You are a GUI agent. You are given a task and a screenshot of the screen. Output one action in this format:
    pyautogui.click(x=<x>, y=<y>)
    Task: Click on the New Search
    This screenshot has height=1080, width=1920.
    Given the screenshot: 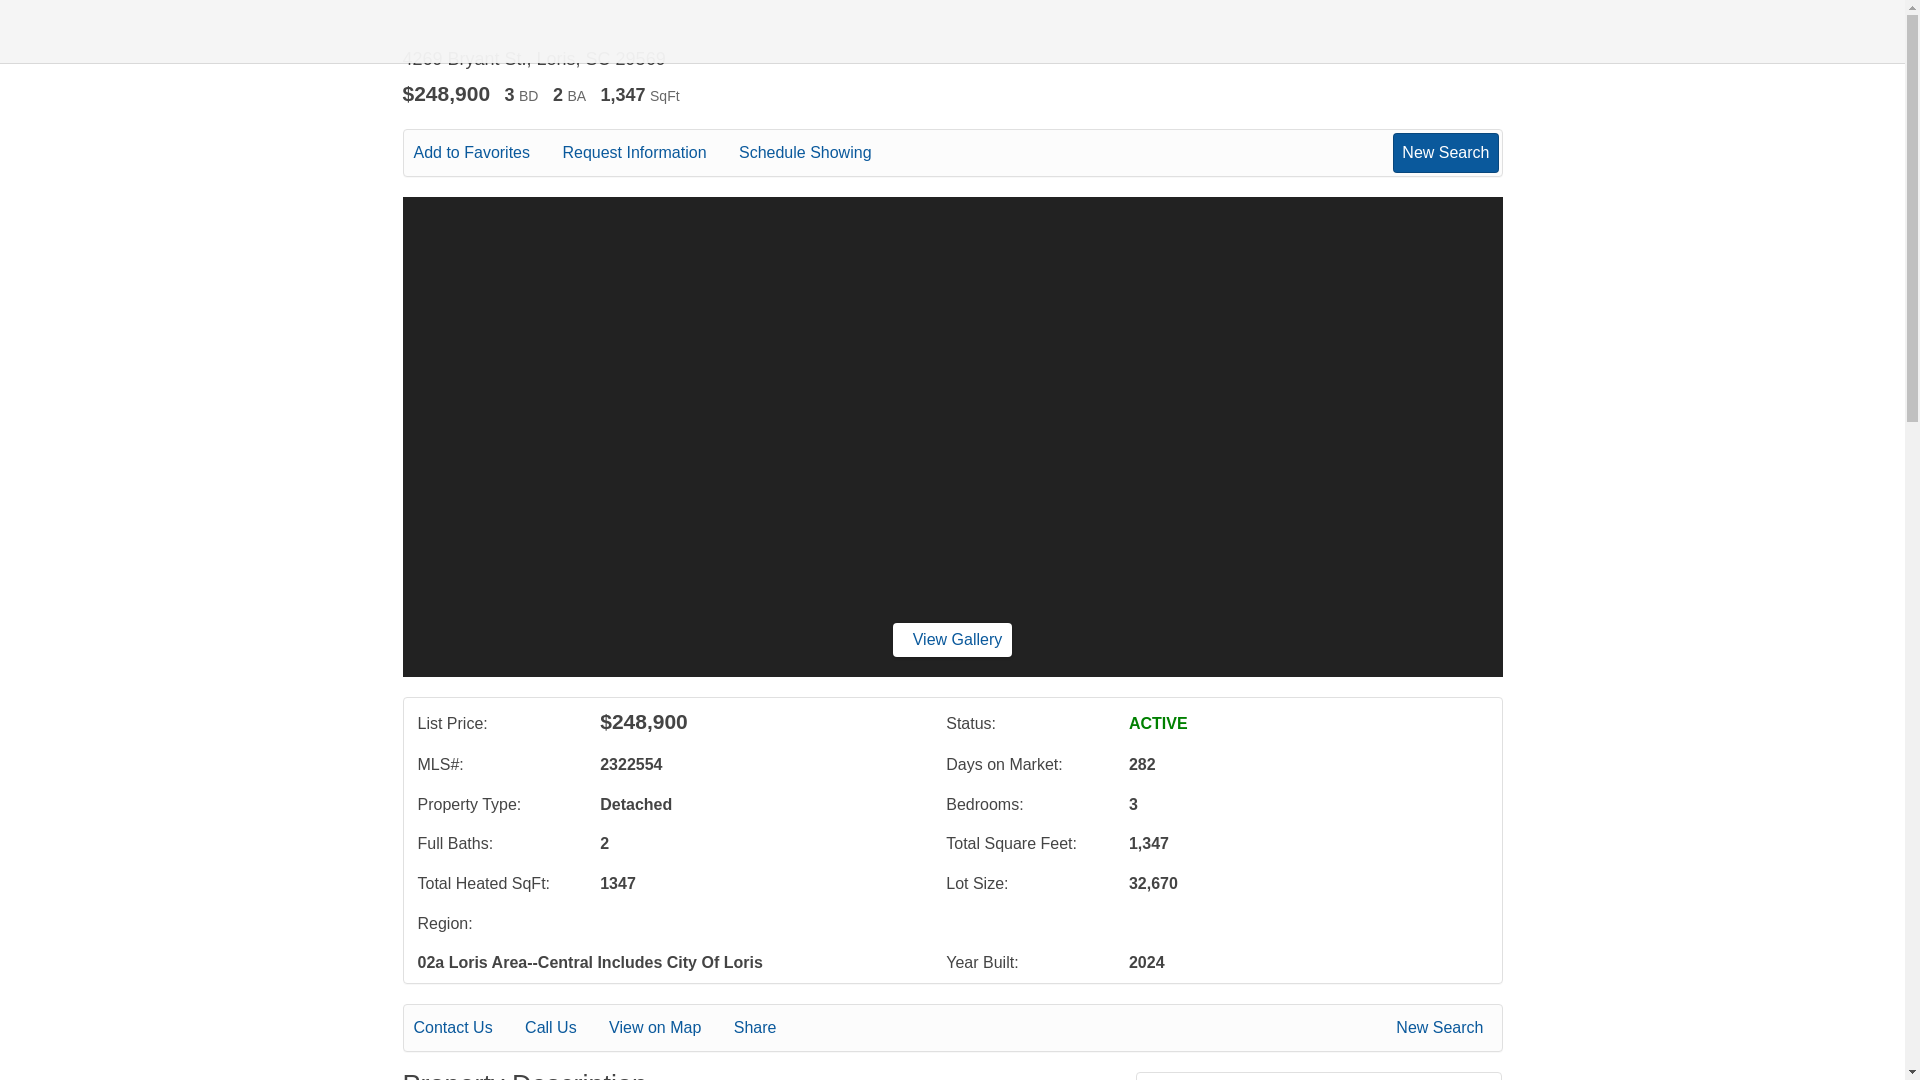 What is the action you would take?
    pyautogui.click(x=1445, y=152)
    